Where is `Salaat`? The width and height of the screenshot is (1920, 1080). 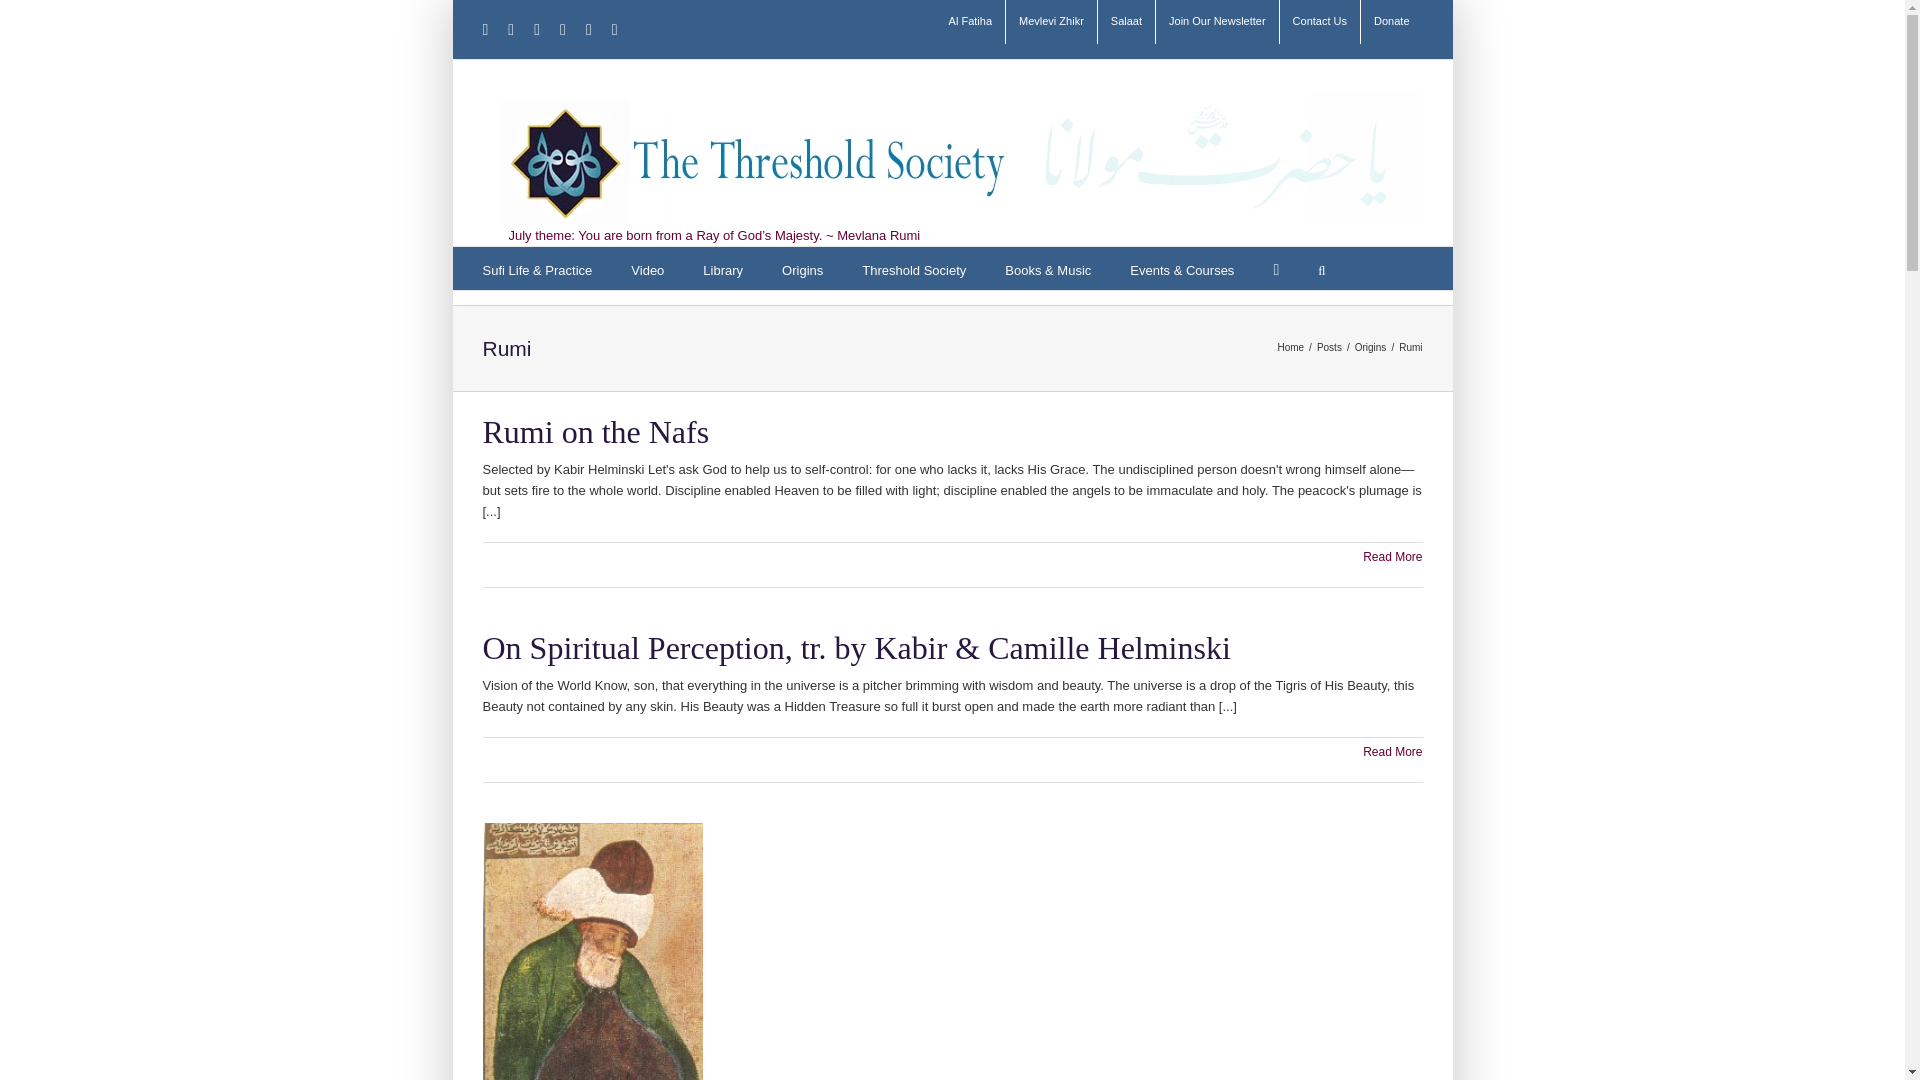
Salaat is located at coordinates (1126, 22).